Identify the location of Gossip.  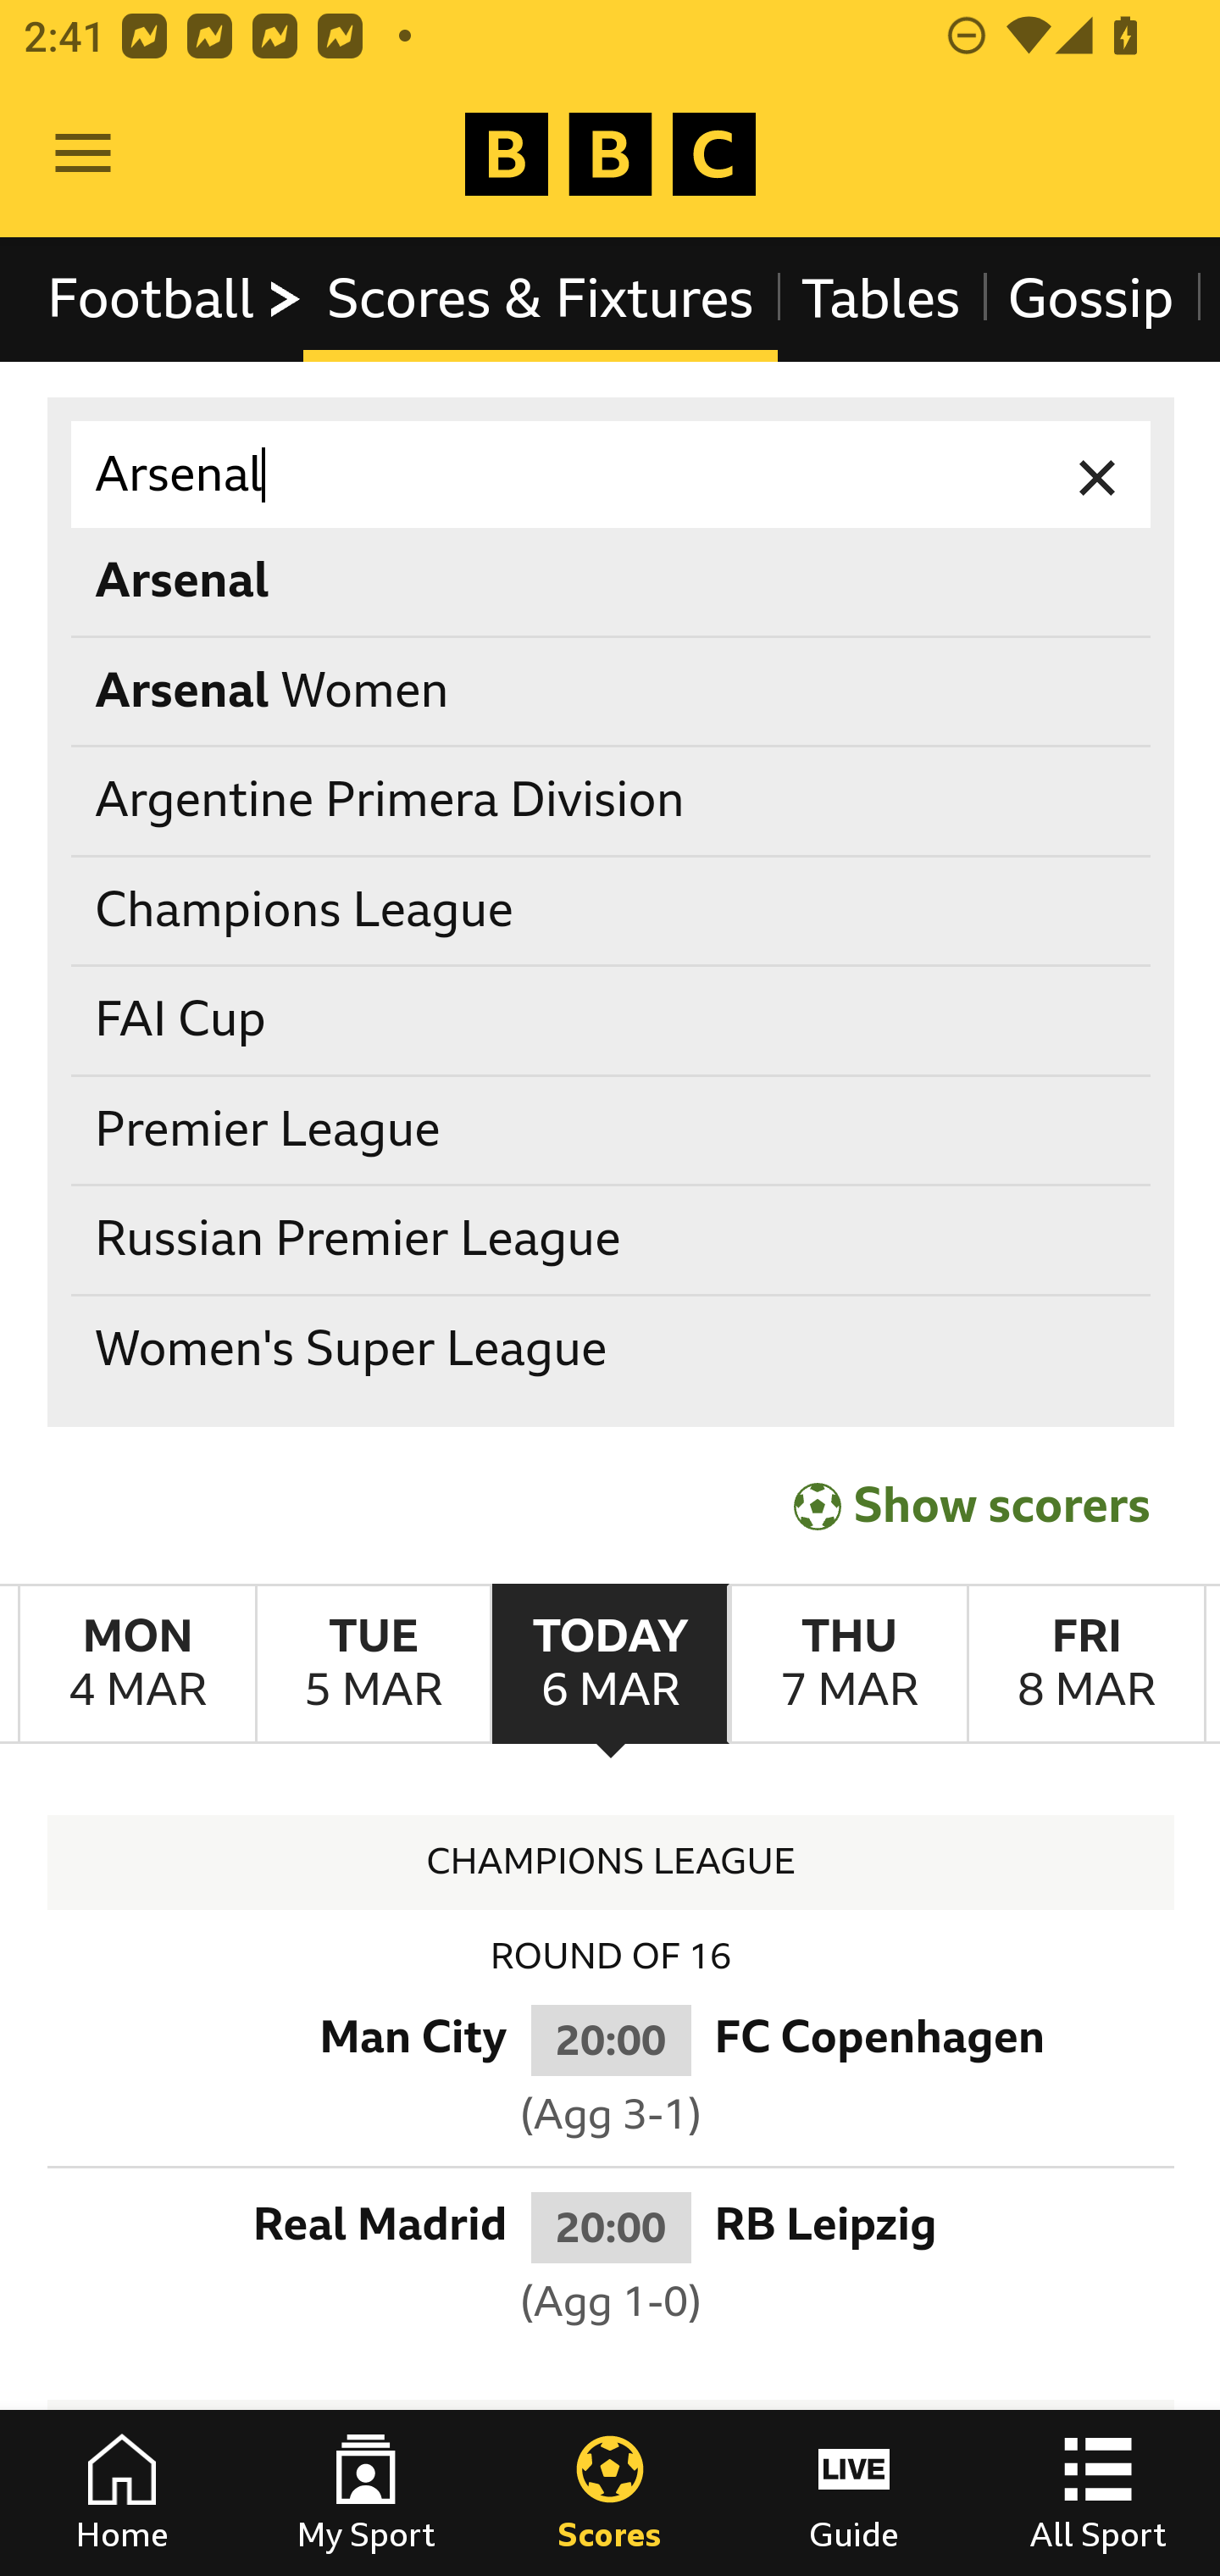
(1090, 298).